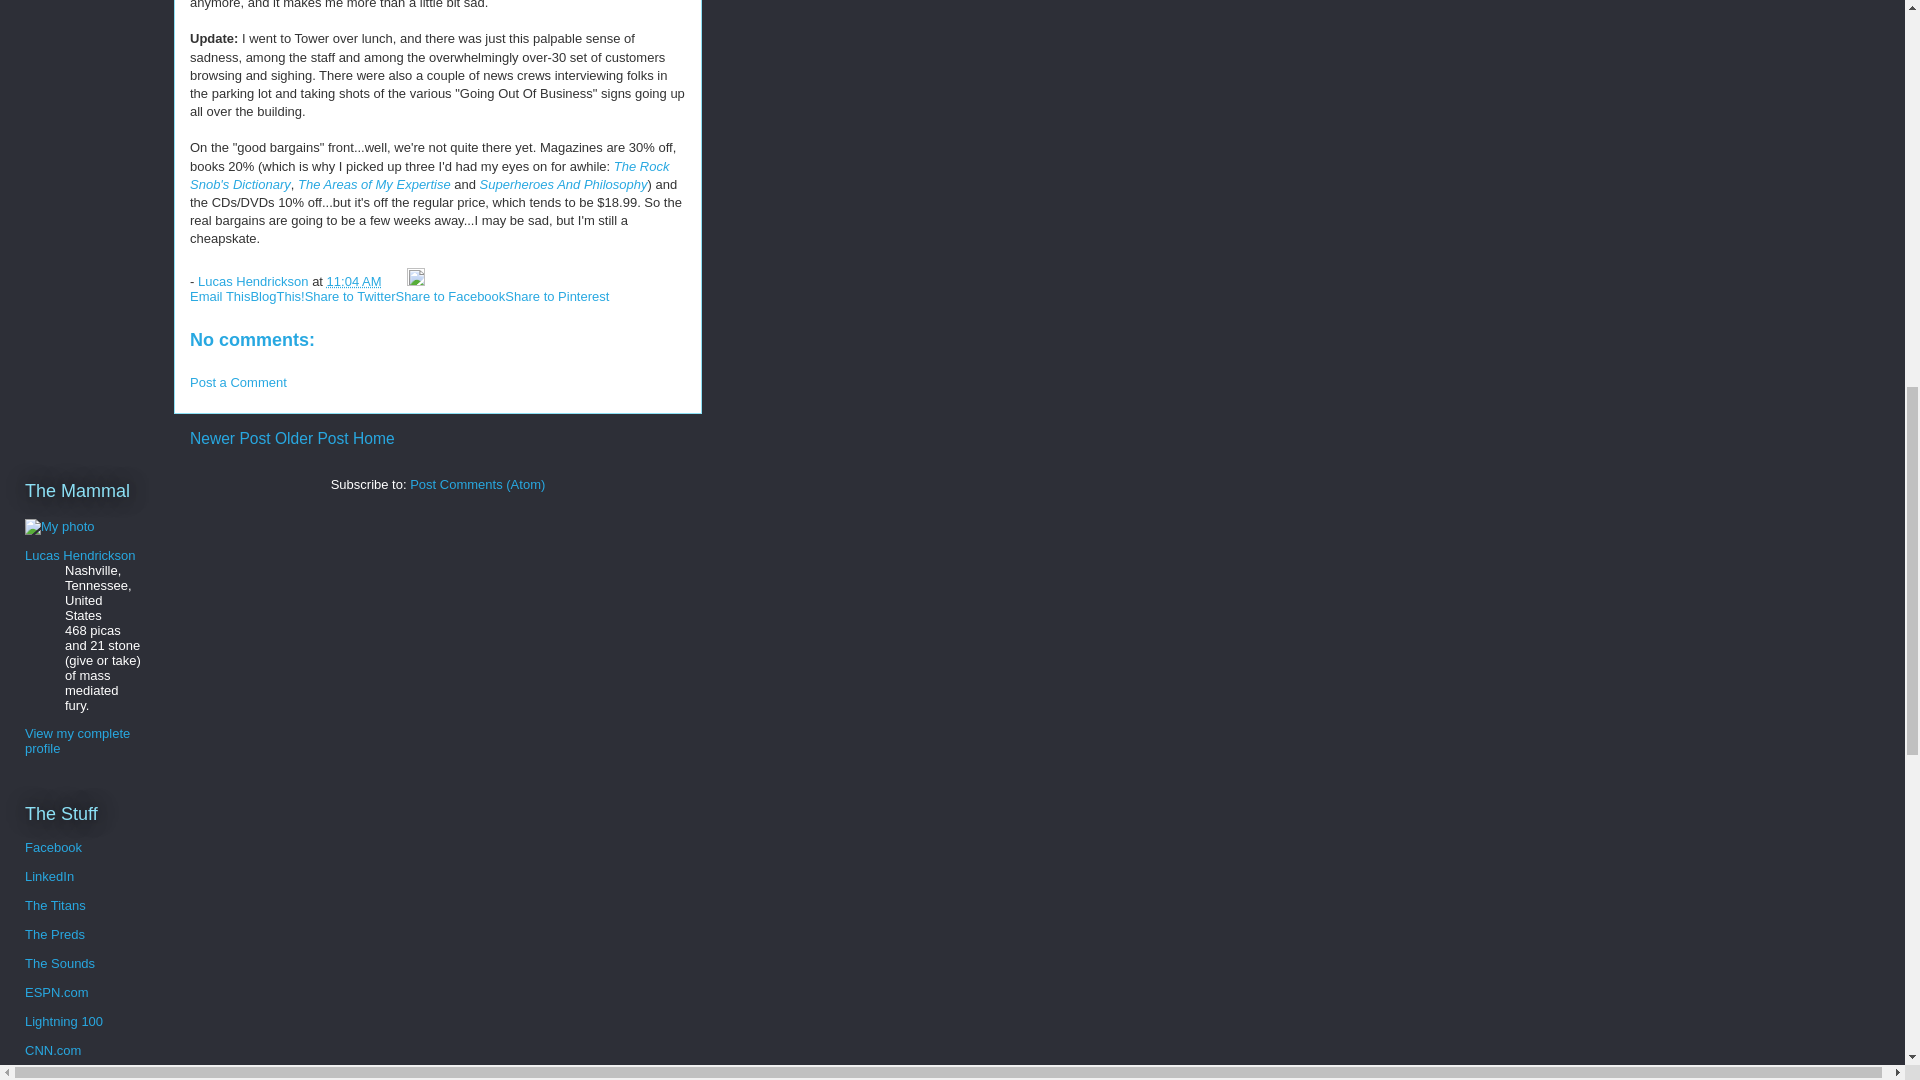 This screenshot has height=1080, width=1920. I want to click on Lucas Hendrickson, so click(254, 282).